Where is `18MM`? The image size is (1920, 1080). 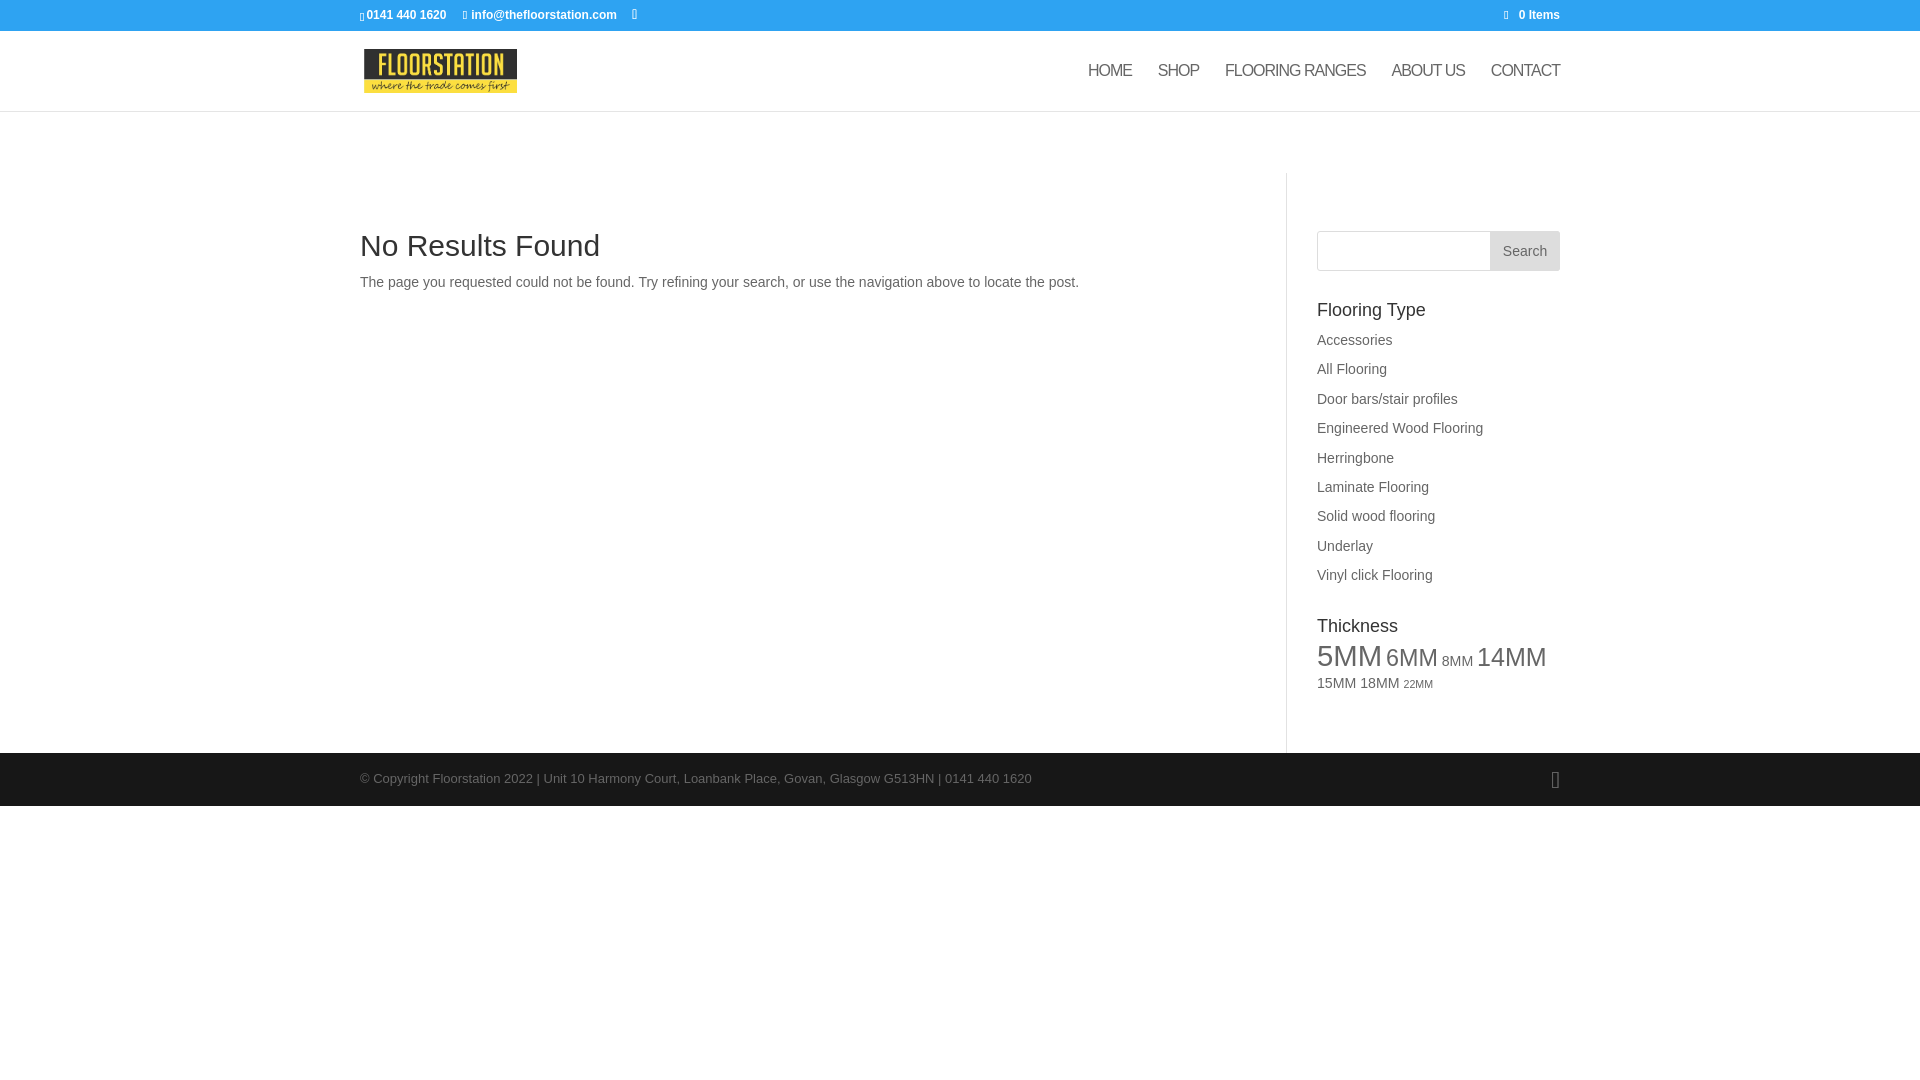
18MM is located at coordinates (1379, 683).